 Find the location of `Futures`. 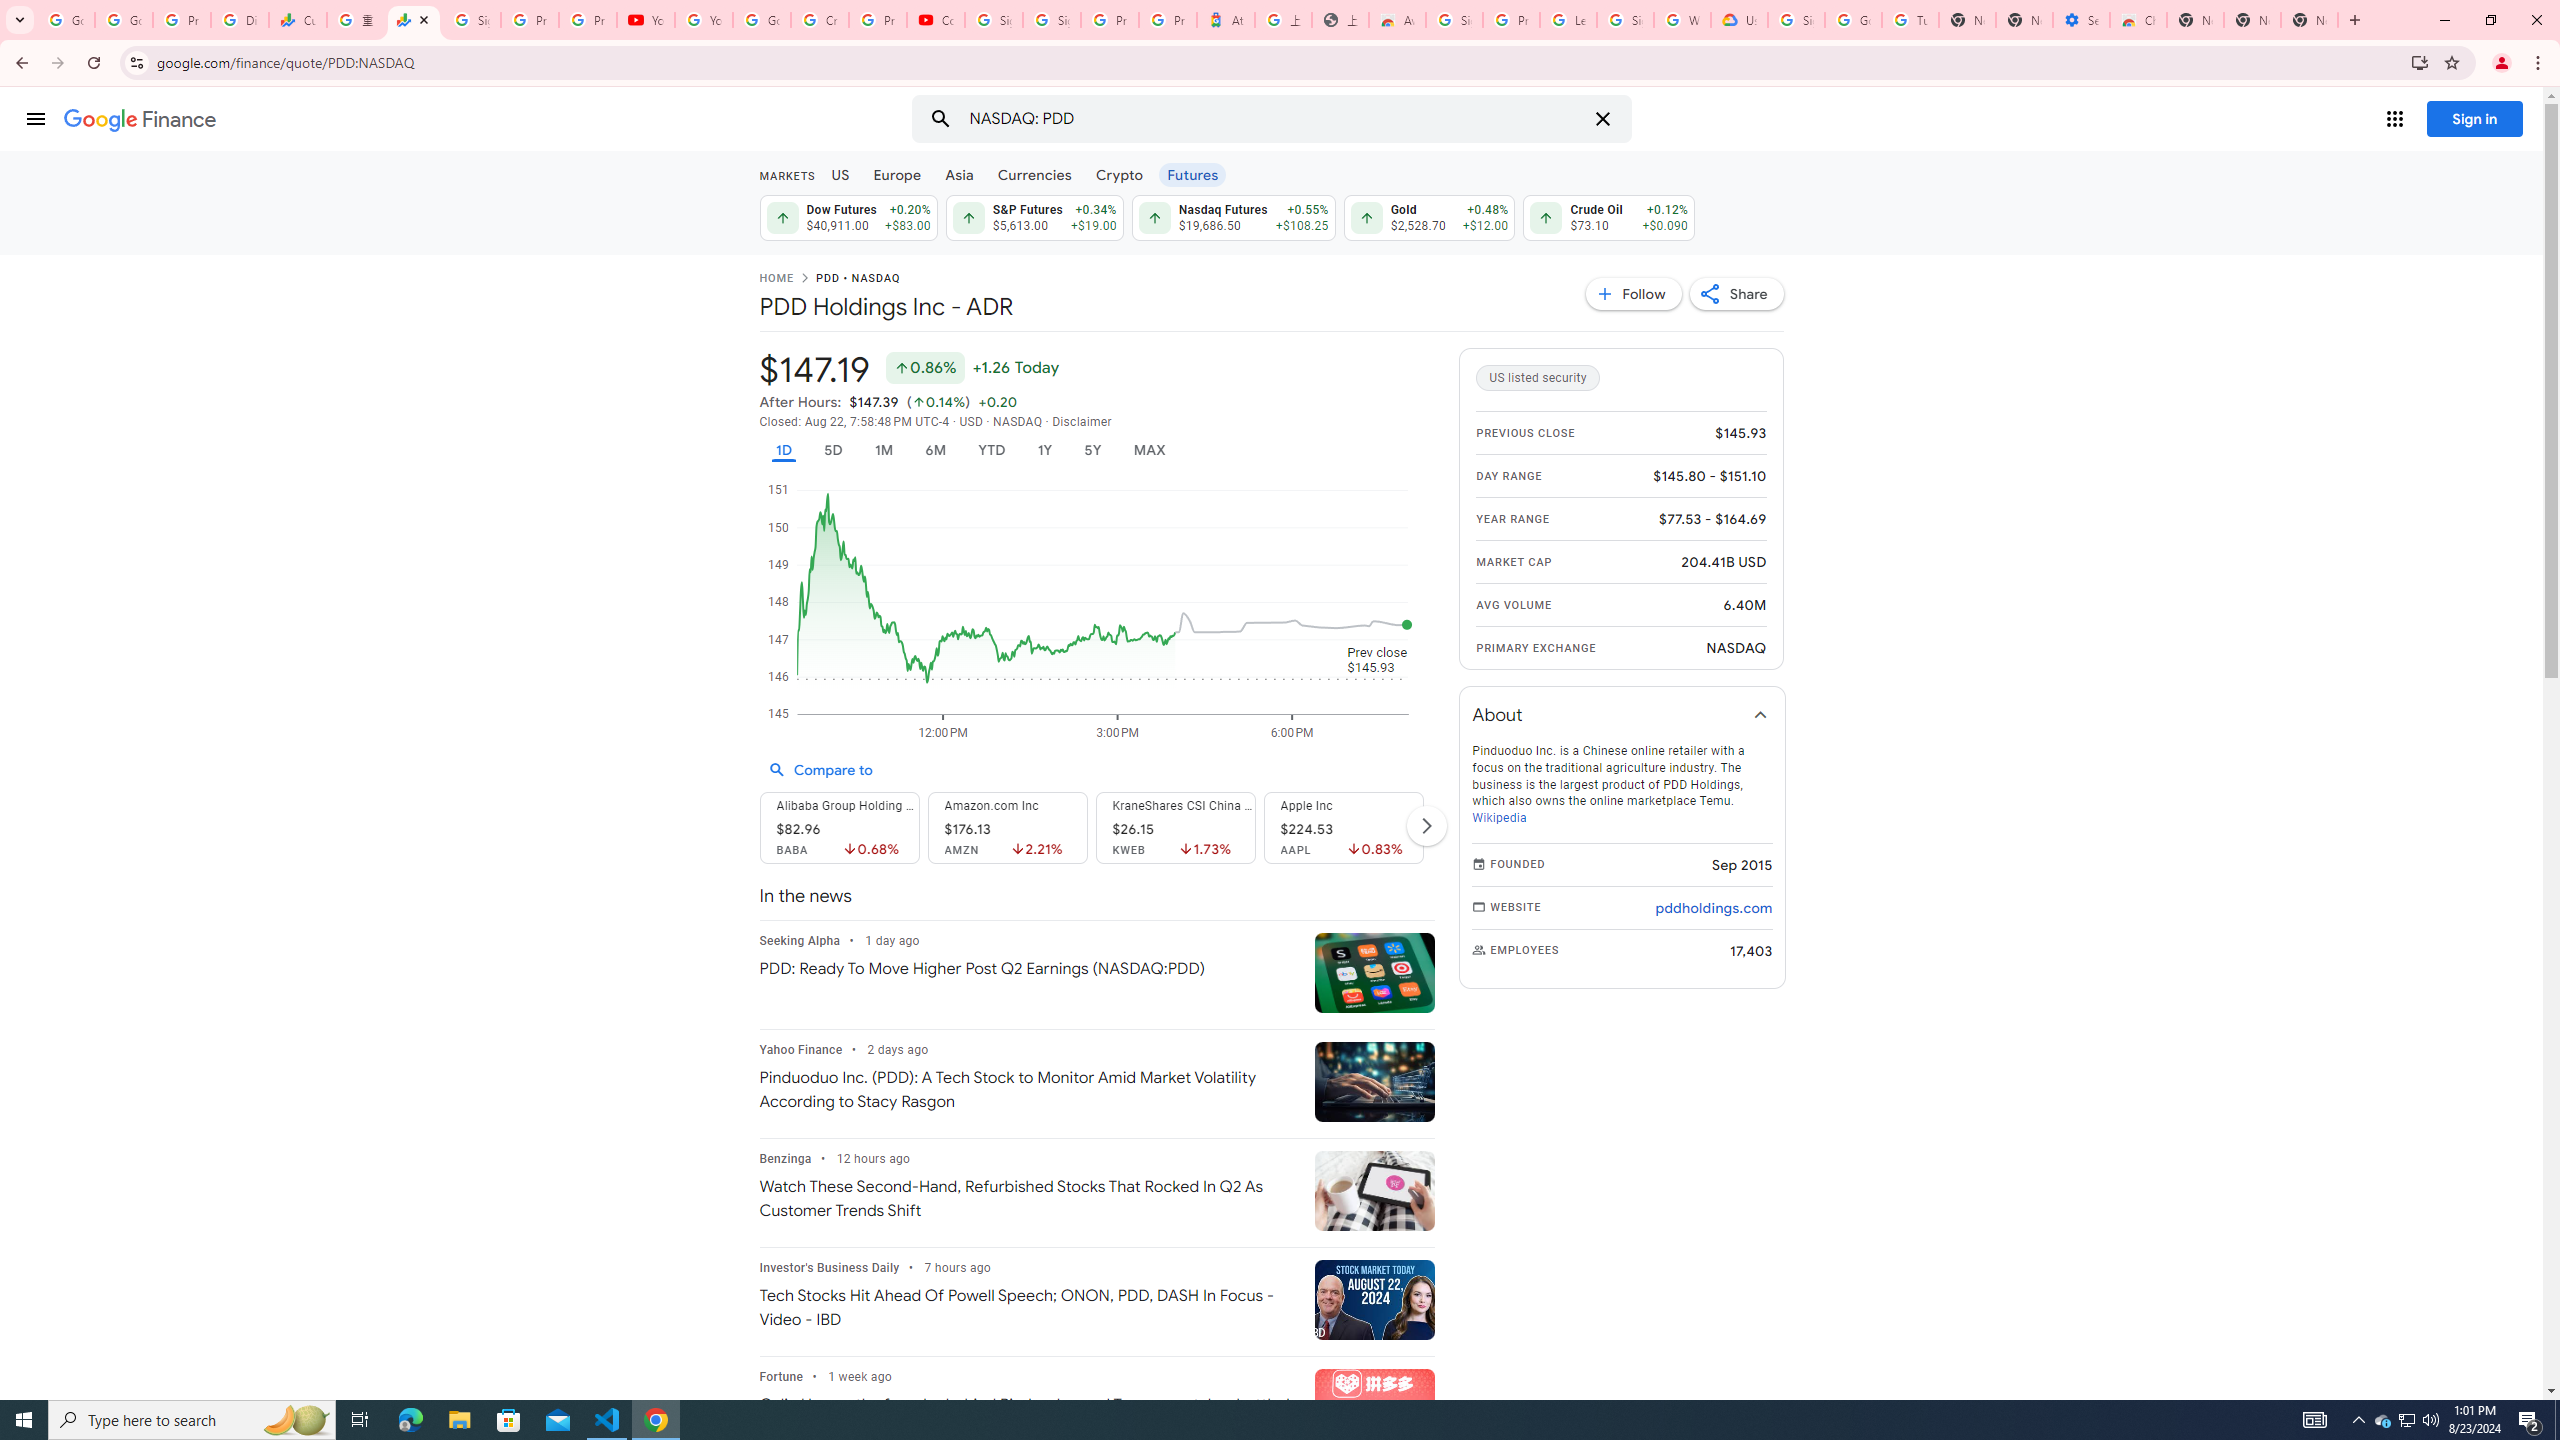

Futures is located at coordinates (1192, 174).